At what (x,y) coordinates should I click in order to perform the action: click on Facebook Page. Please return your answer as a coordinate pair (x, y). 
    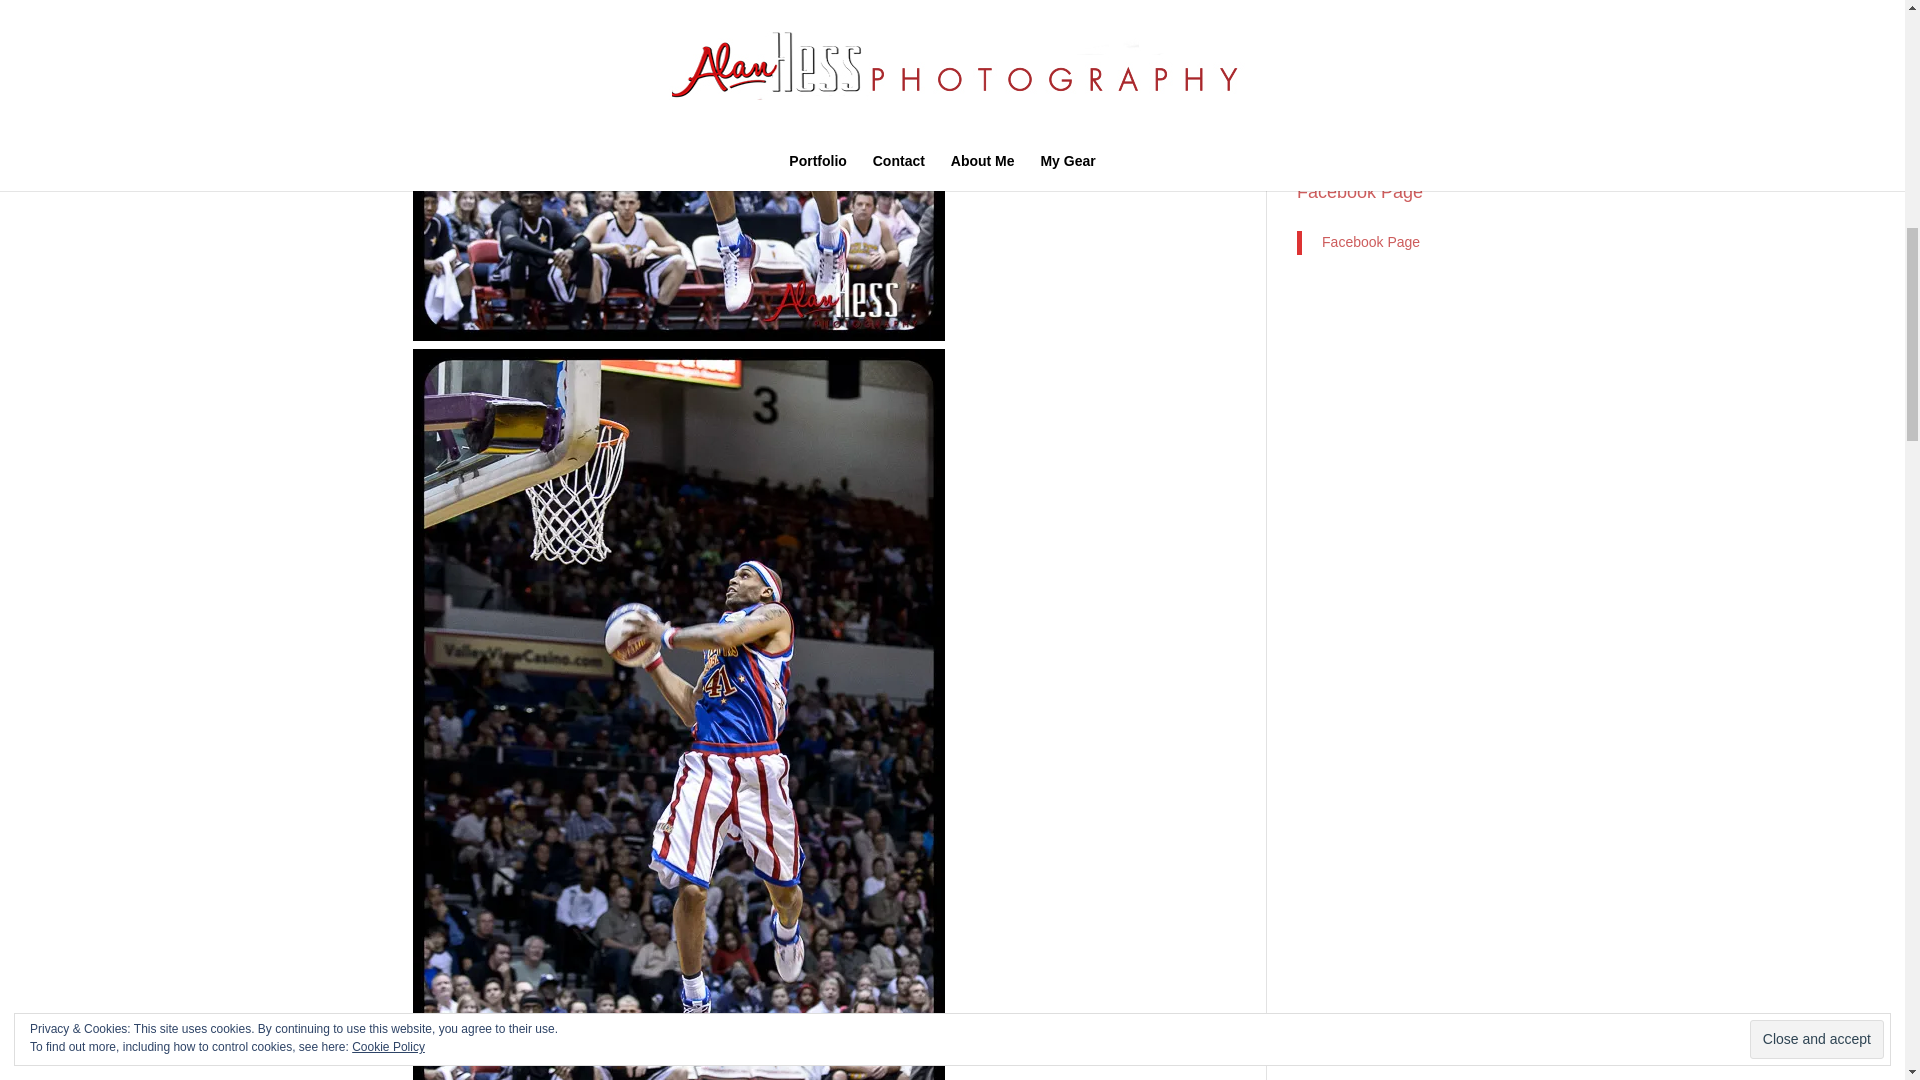
    Looking at the image, I should click on (1360, 192).